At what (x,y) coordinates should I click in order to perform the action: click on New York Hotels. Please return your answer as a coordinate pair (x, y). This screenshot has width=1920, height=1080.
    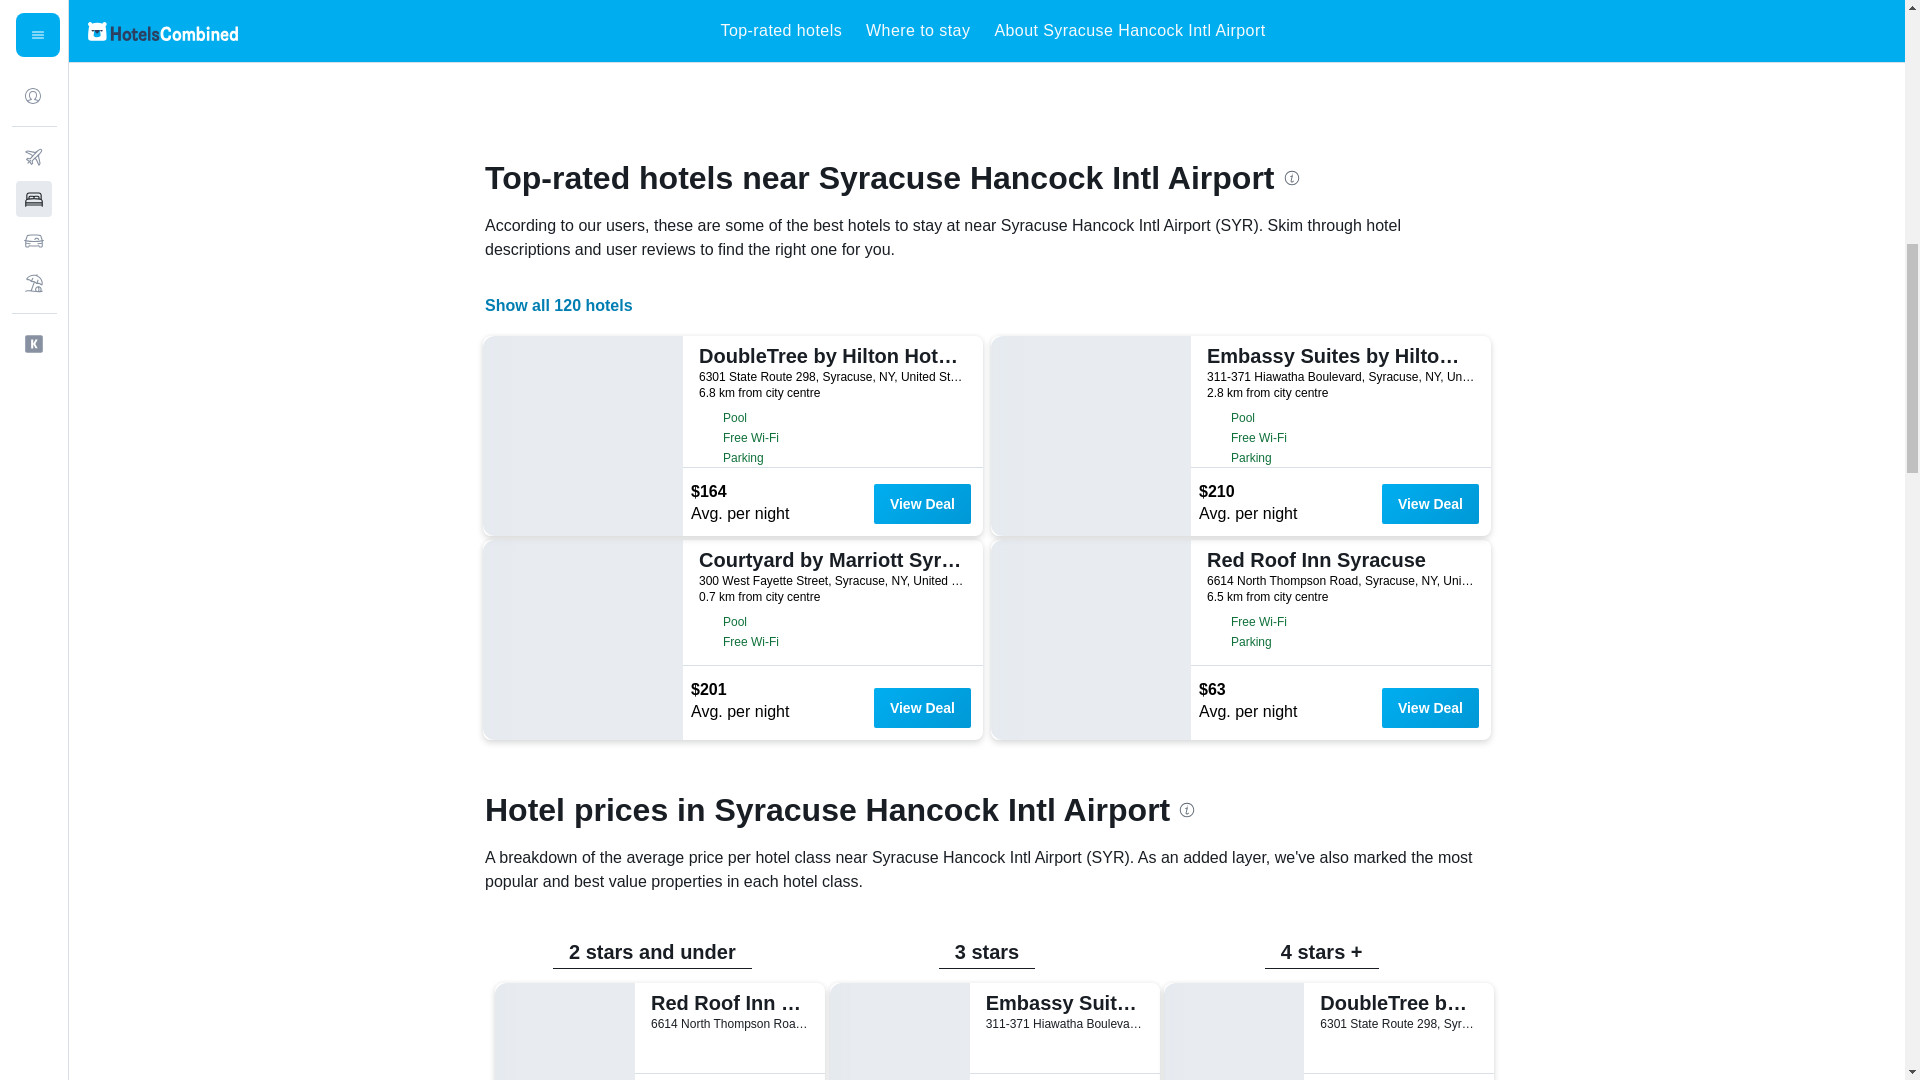
    Looking at the image, I should click on (756, 29).